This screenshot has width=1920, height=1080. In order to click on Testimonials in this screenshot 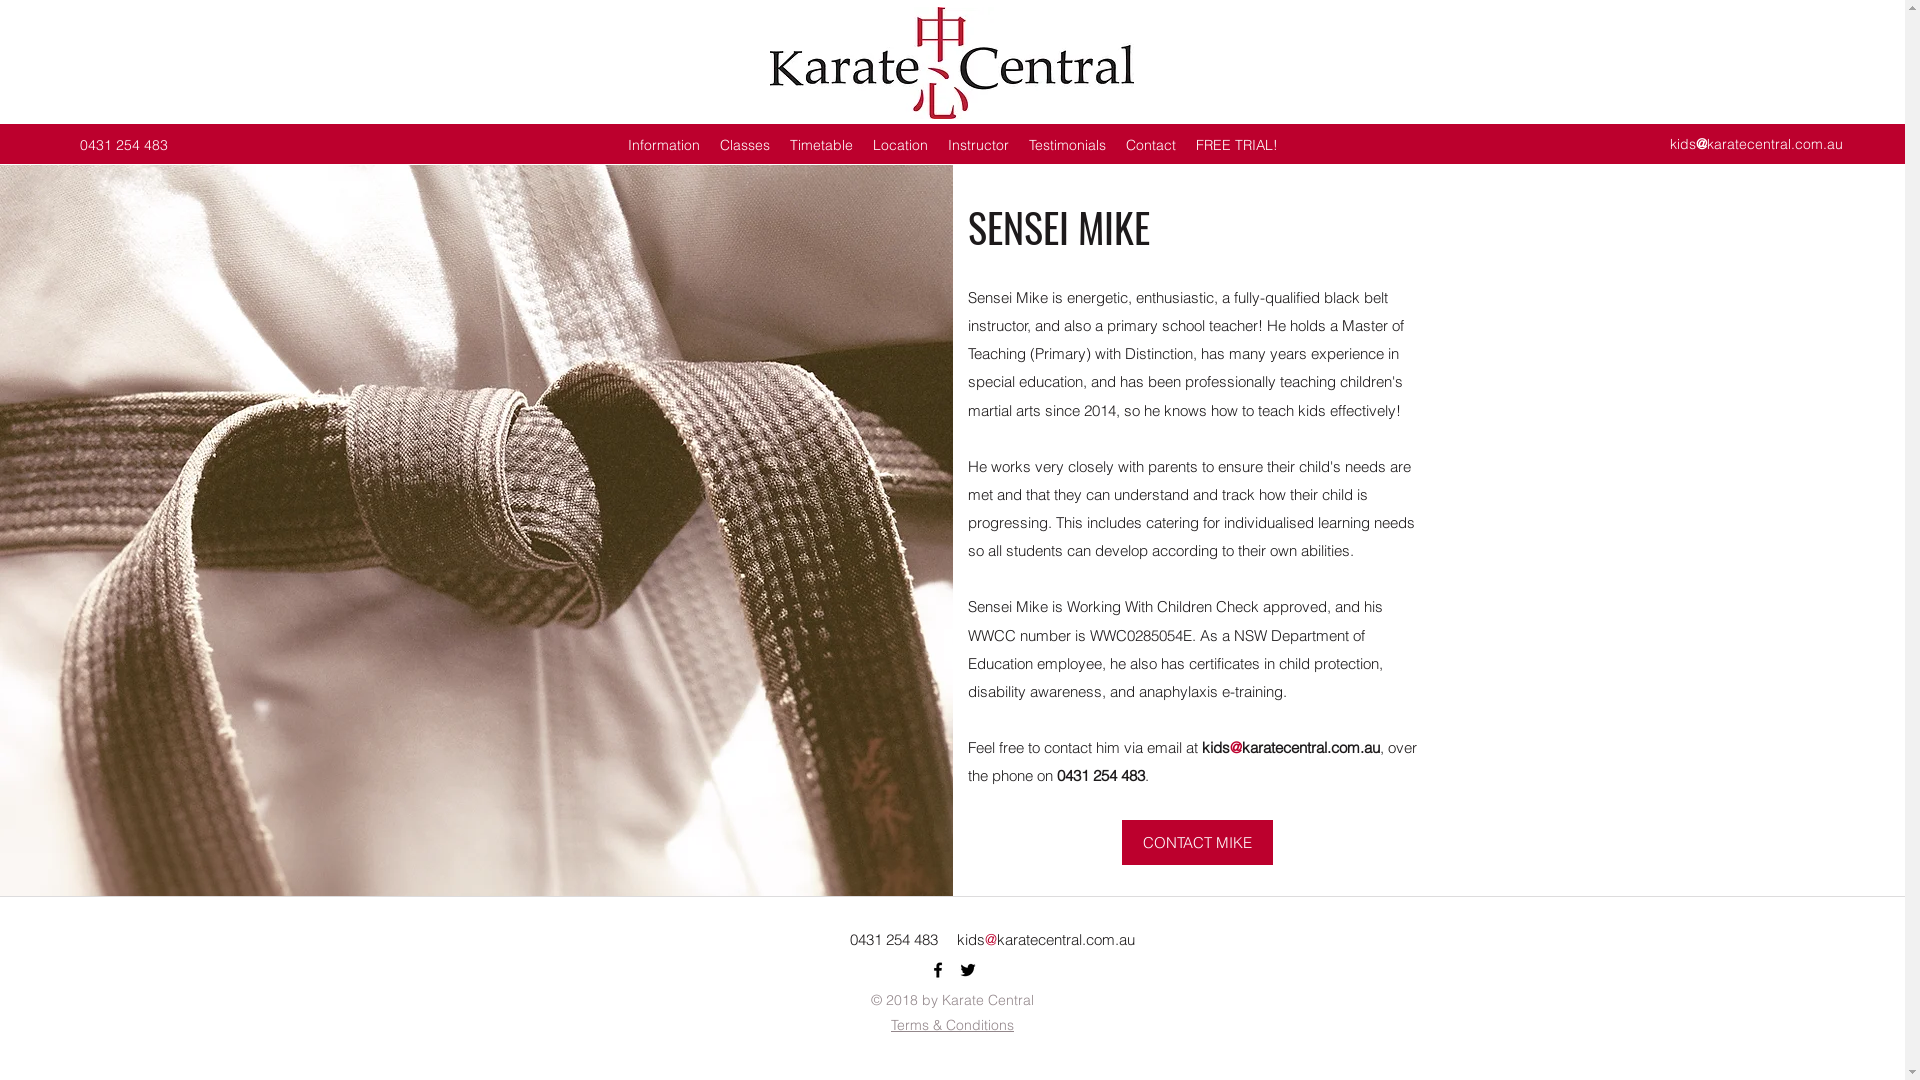, I will do `click(1068, 145)`.